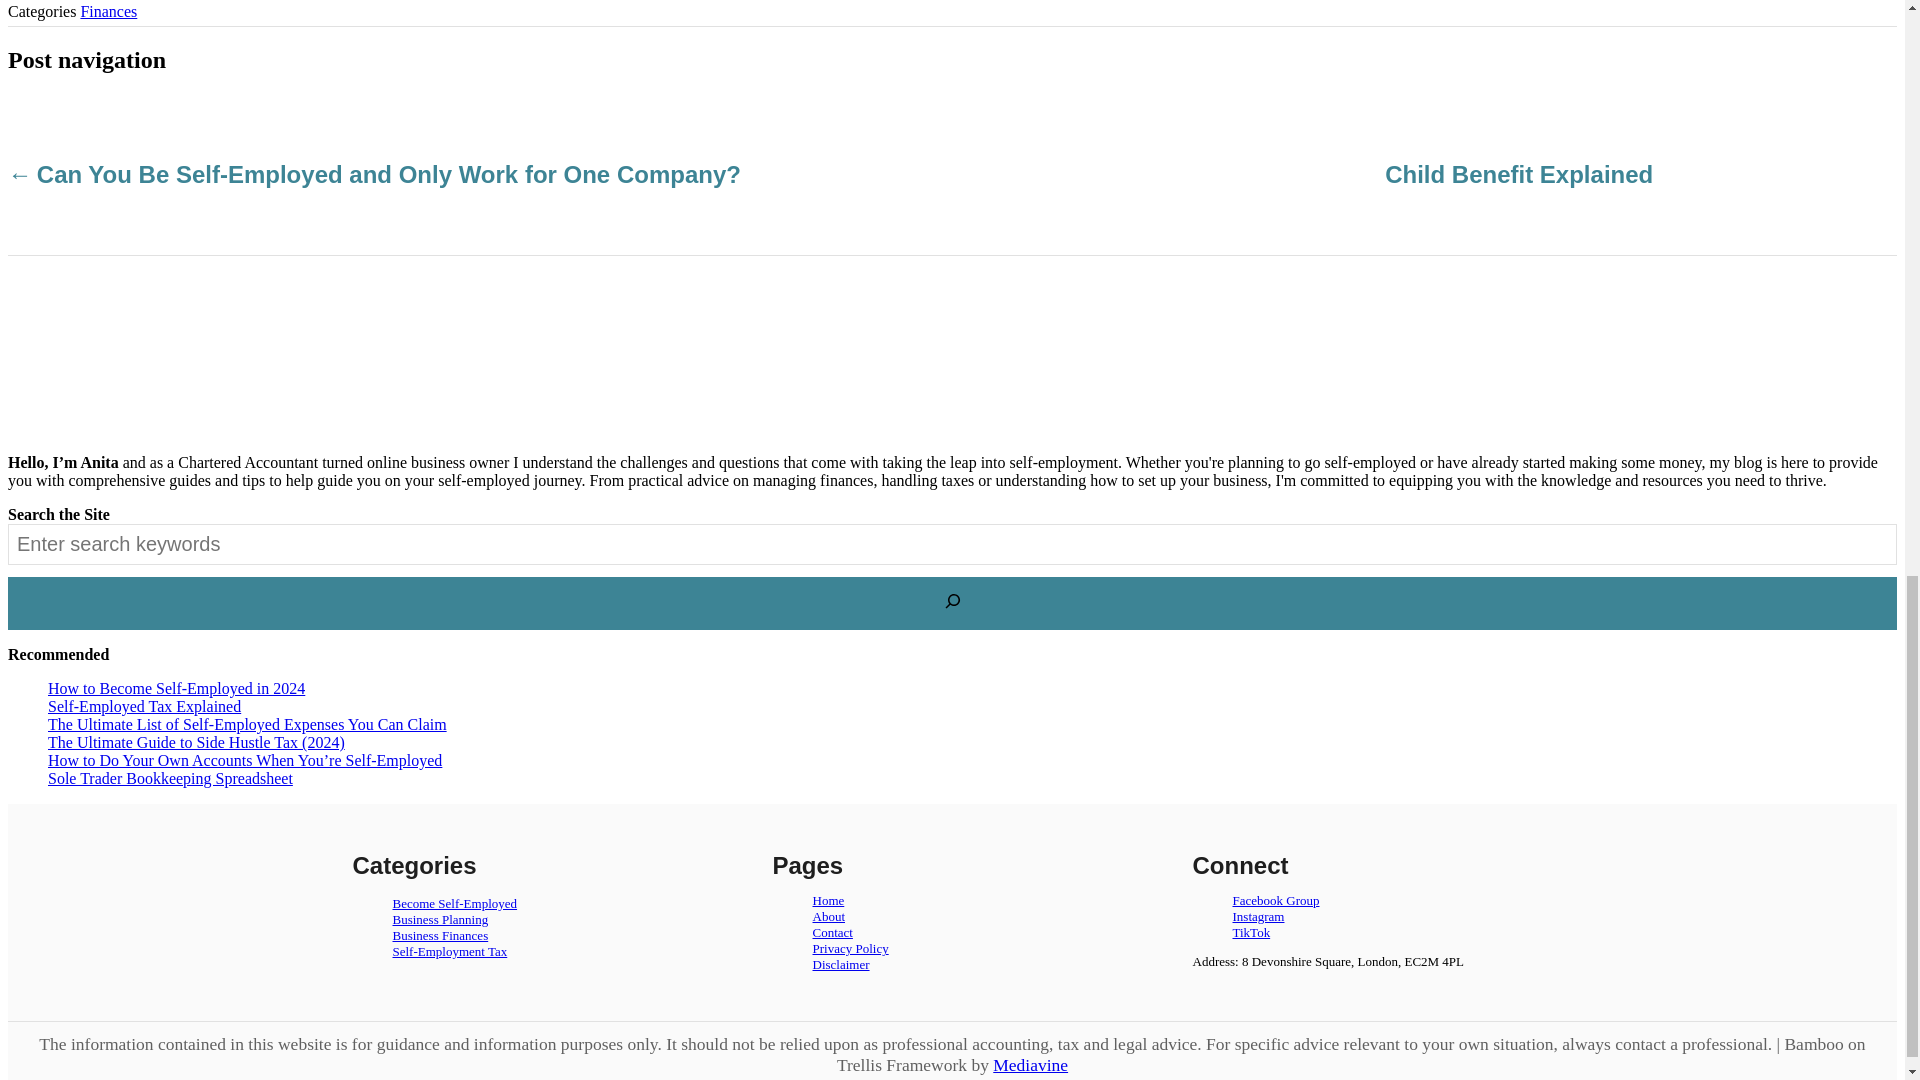  I want to click on Business Planning, so click(439, 918).